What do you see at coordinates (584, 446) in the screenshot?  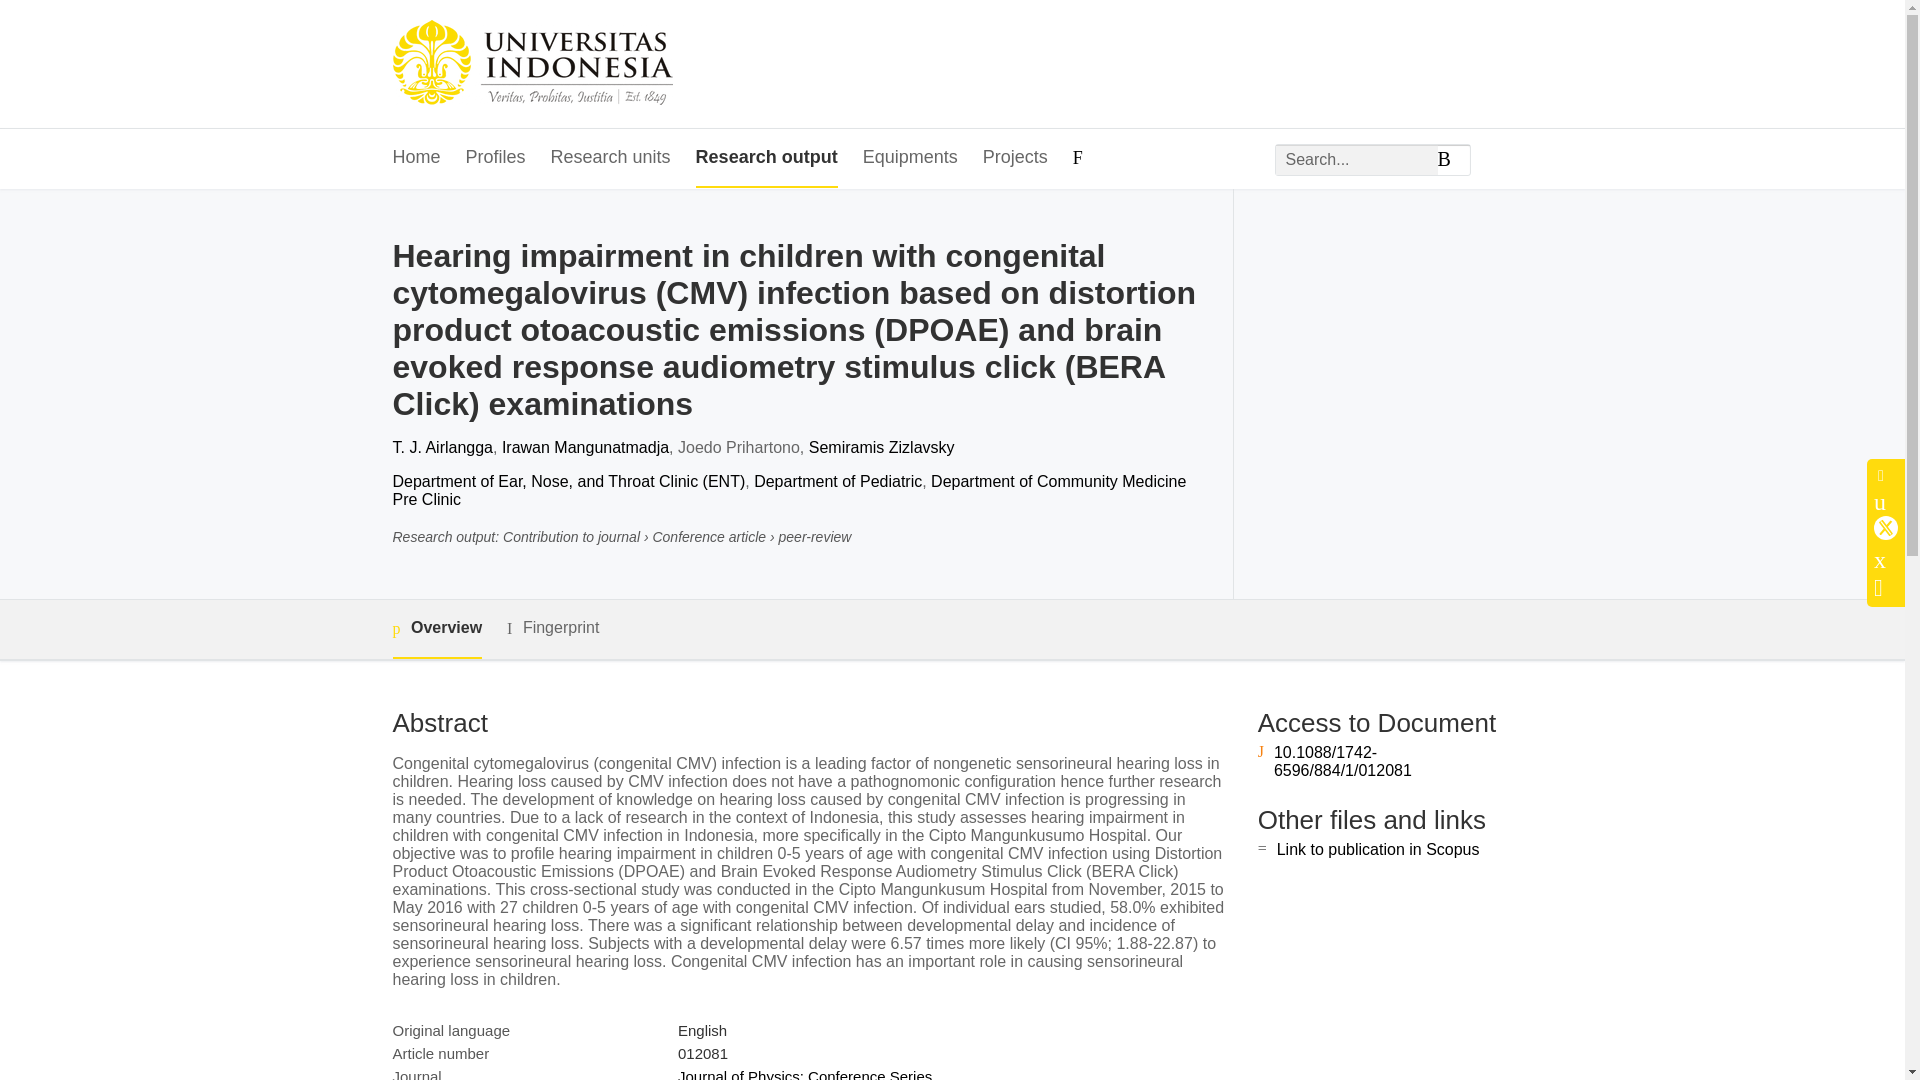 I see `Irawan Mangunatmadja` at bounding box center [584, 446].